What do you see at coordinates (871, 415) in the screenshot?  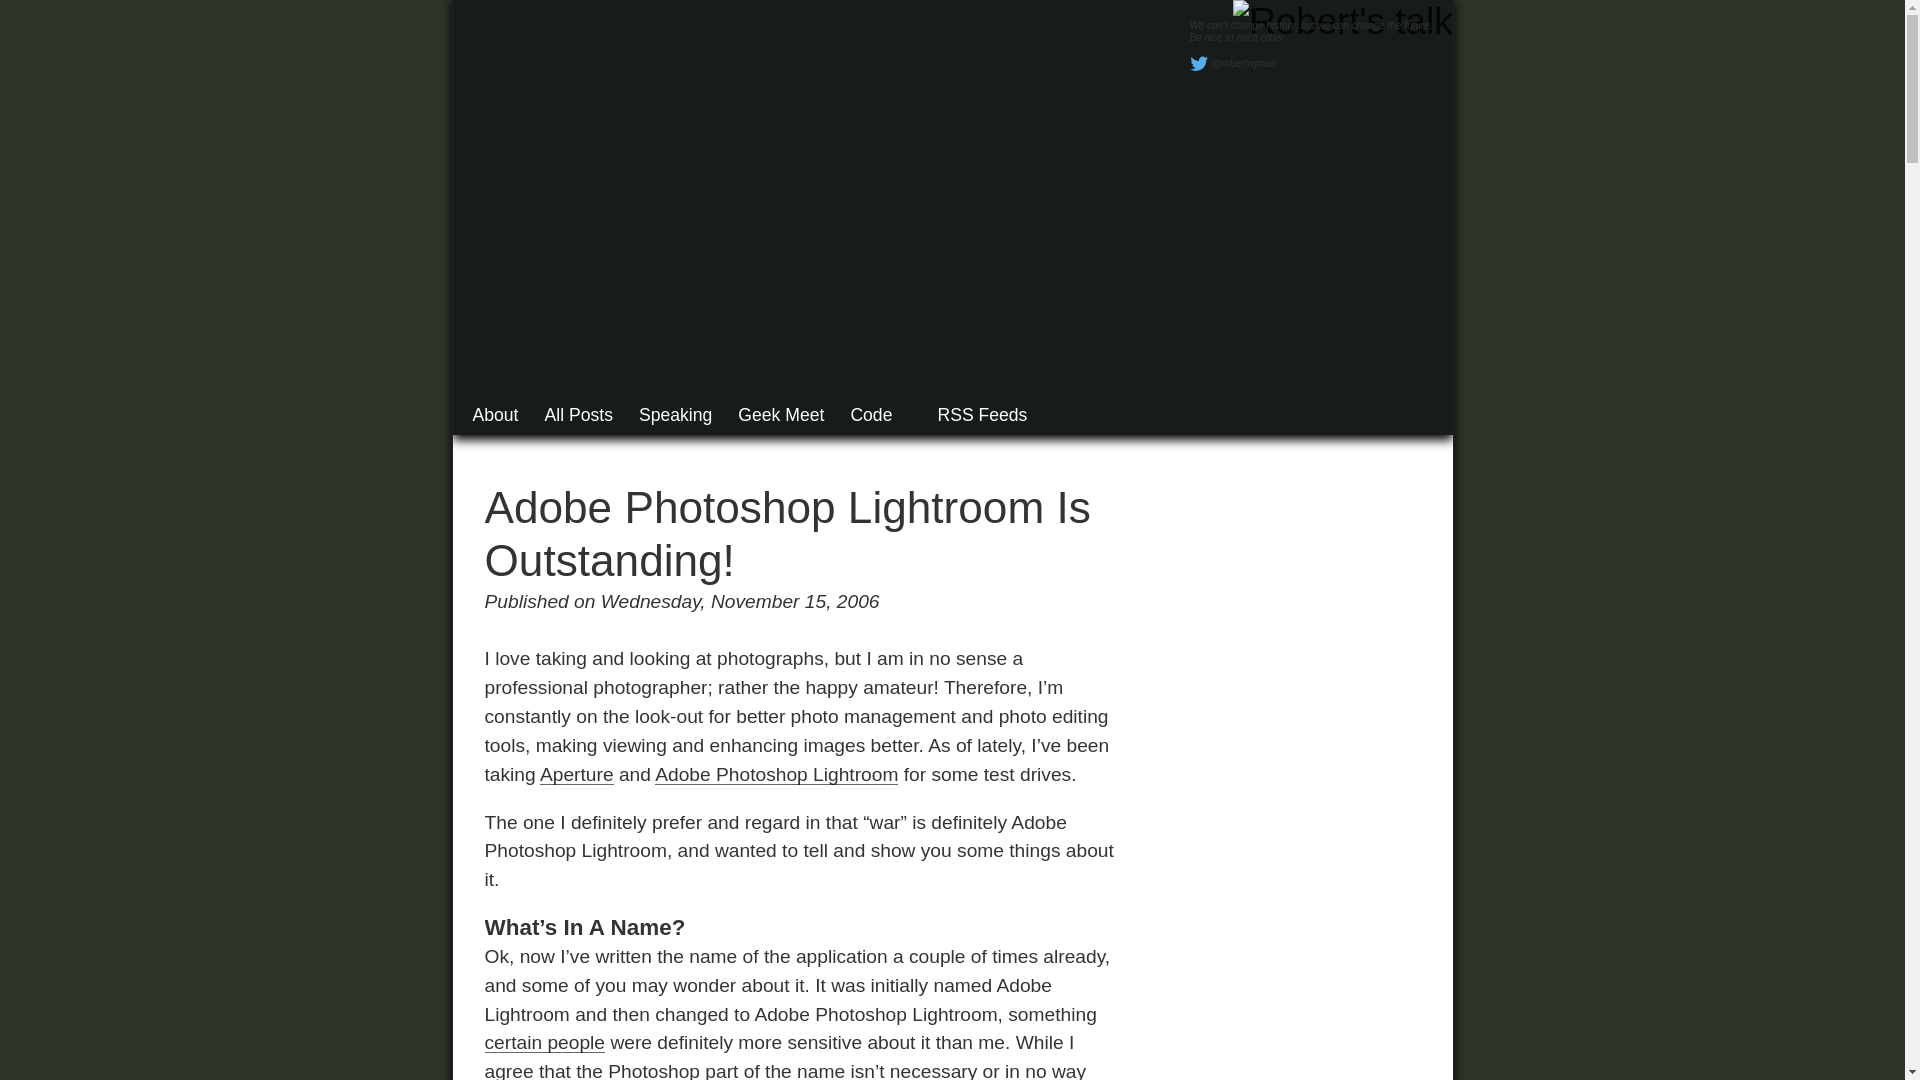 I see `Code` at bounding box center [871, 415].